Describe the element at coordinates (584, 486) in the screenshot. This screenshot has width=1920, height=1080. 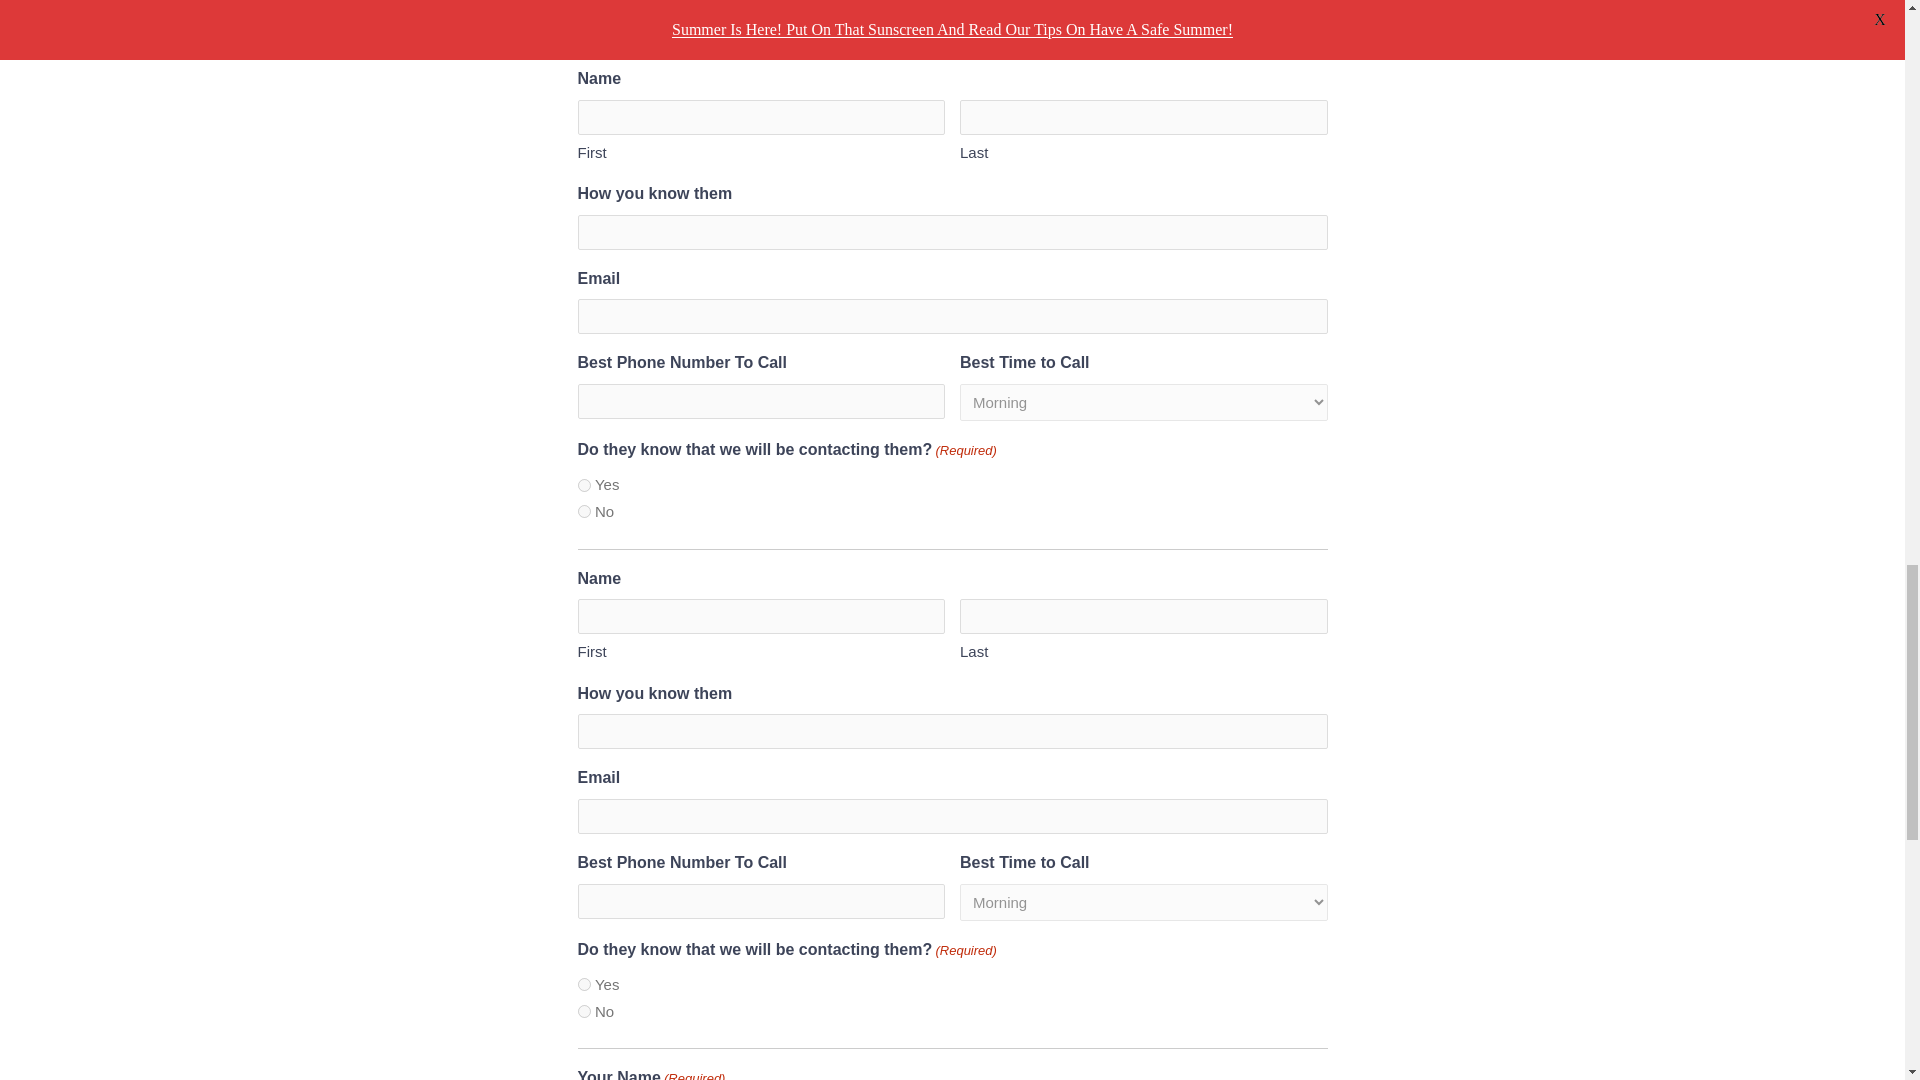
I see `Yes` at that location.